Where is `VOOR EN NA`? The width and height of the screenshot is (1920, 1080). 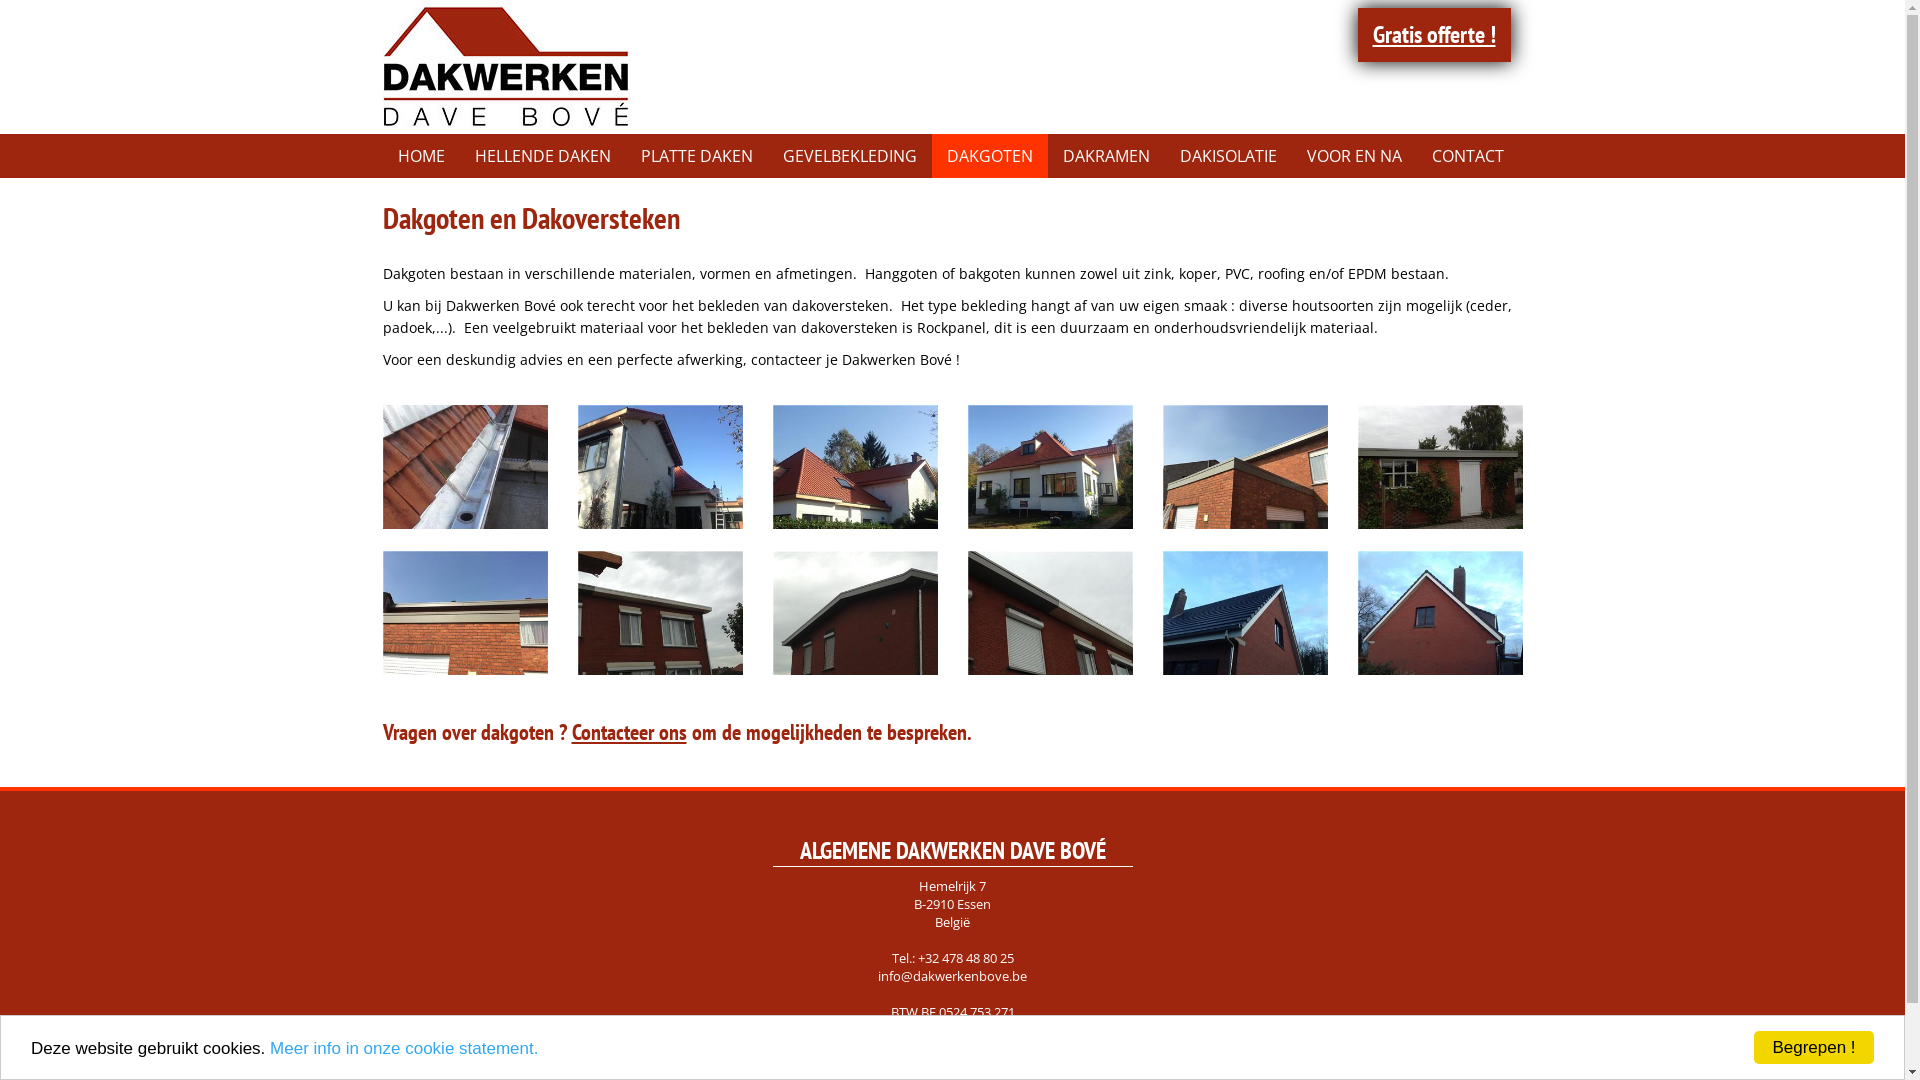
VOOR EN NA is located at coordinates (1354, 156).